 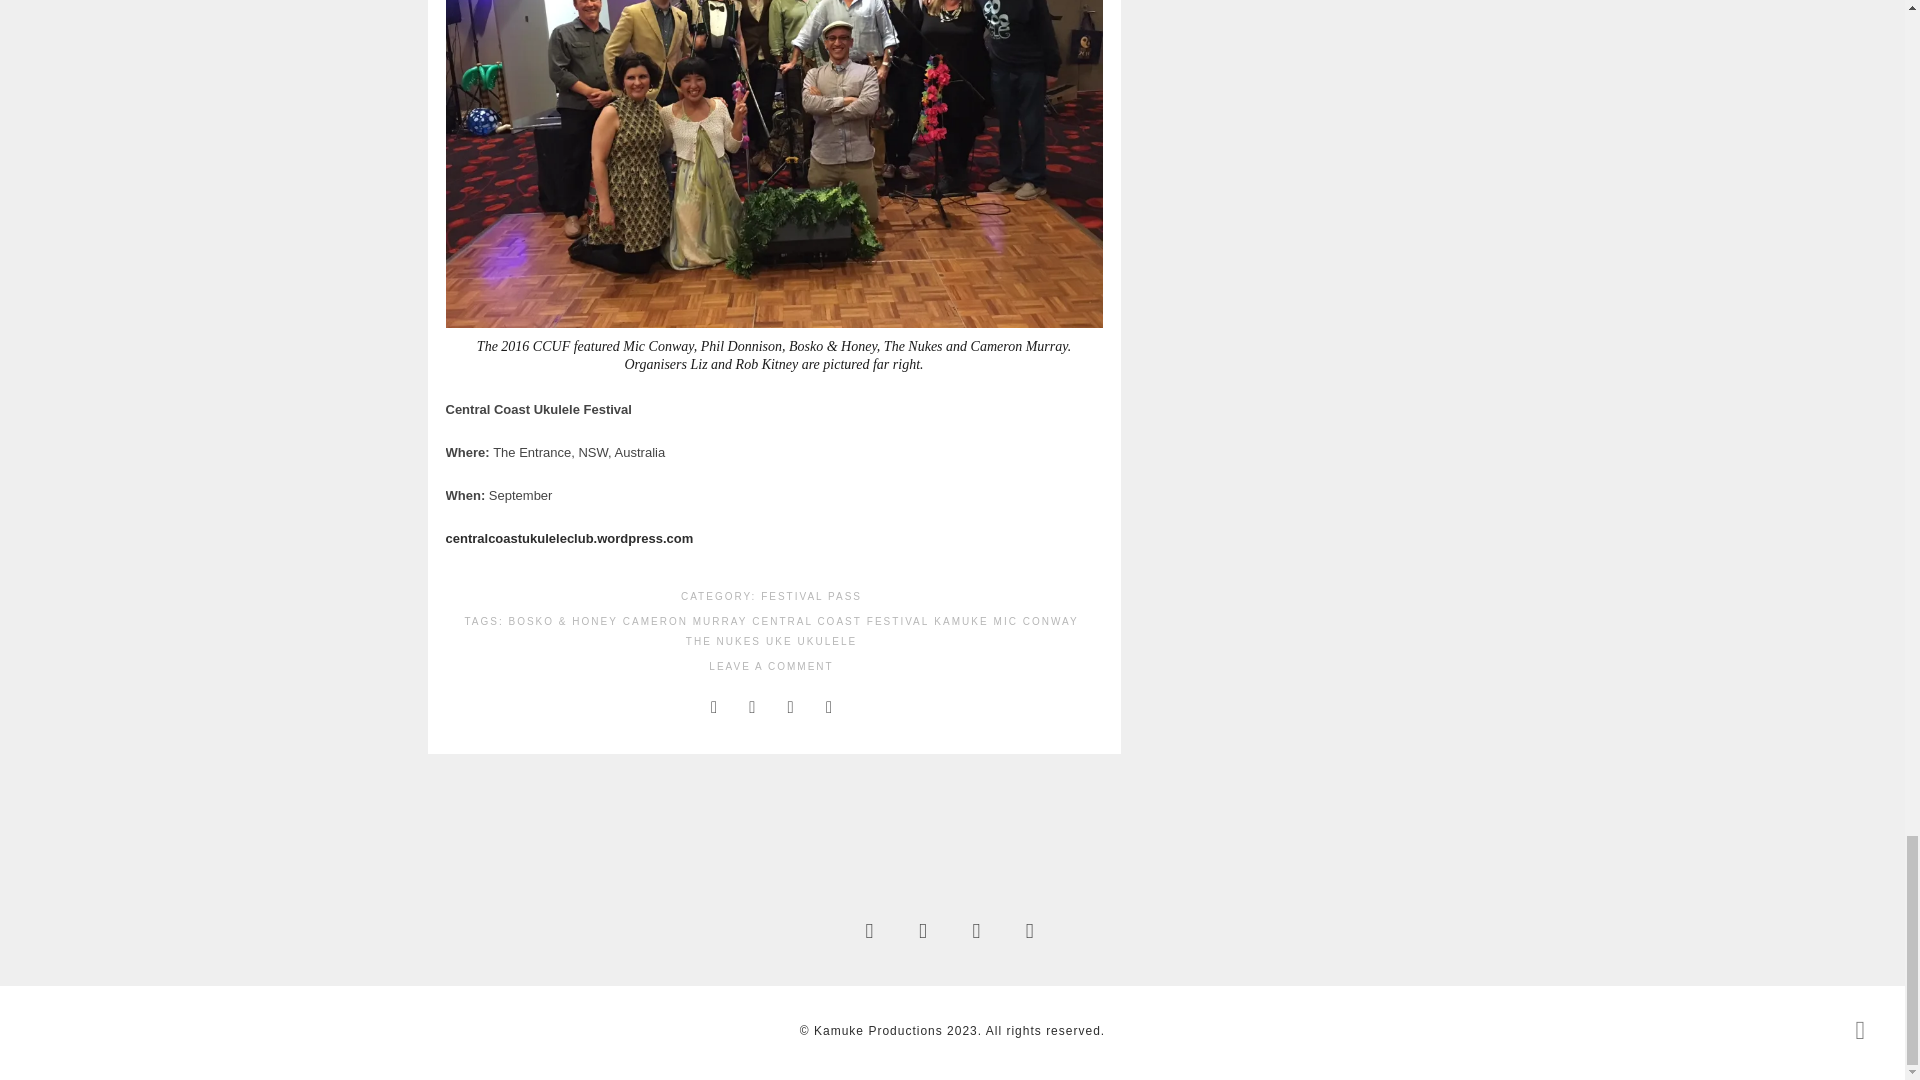 I want to click on UKULELE, so click(x=828, y=644).